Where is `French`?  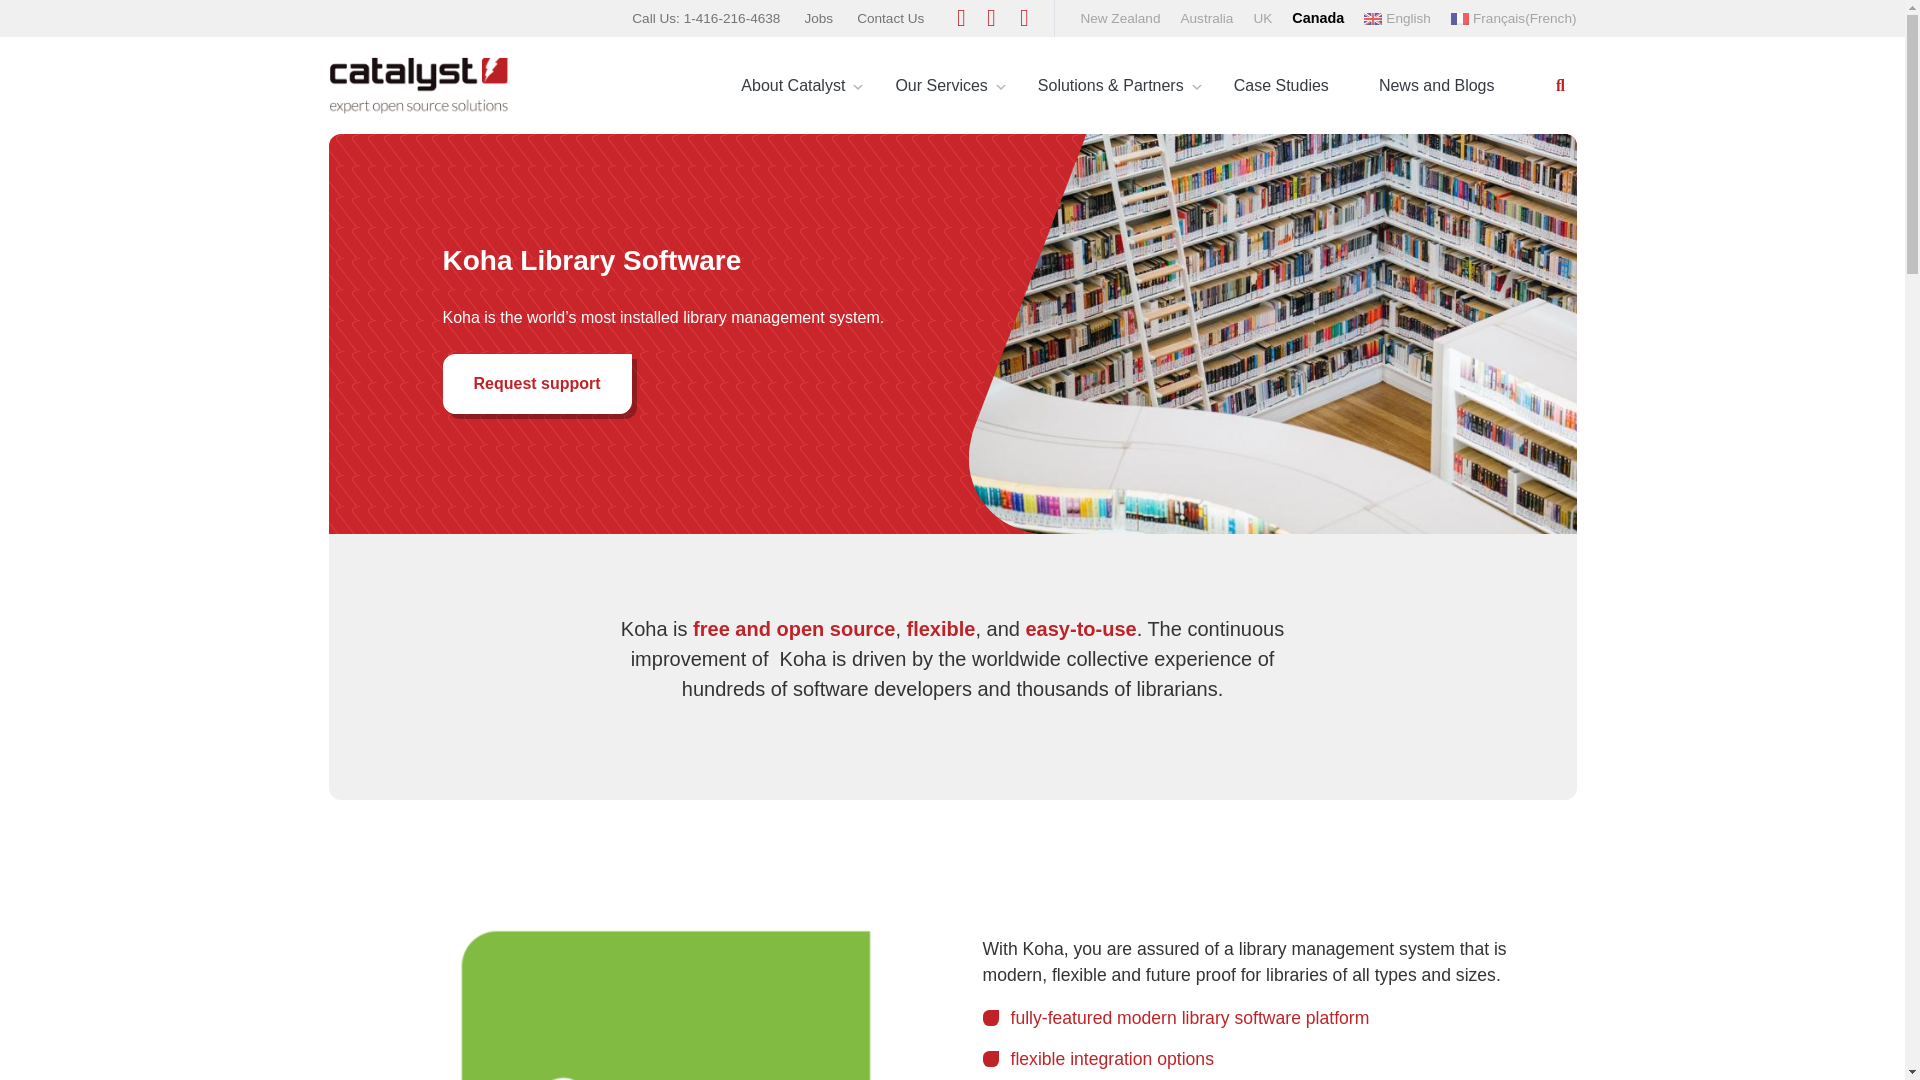 French is located at coordinates (1514, 18).